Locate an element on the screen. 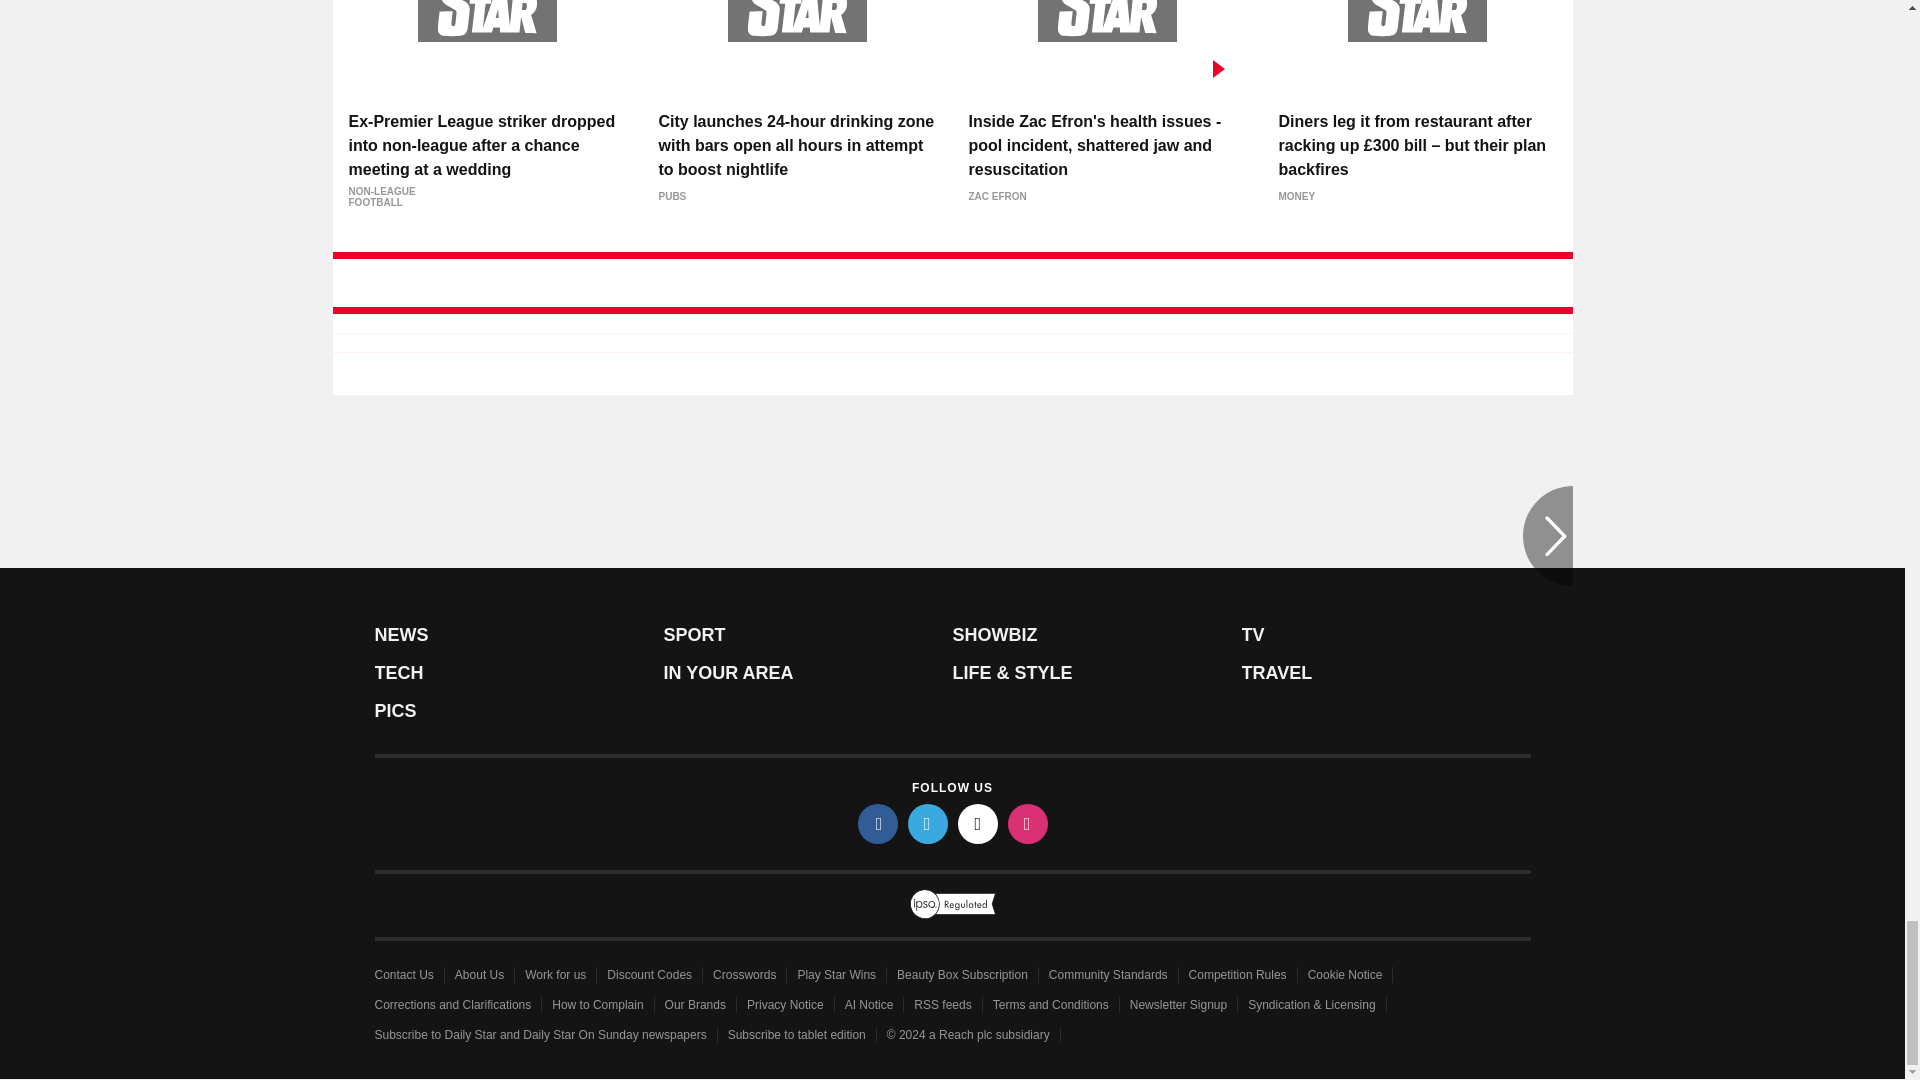  twitter is located at coordinates (928, 823).